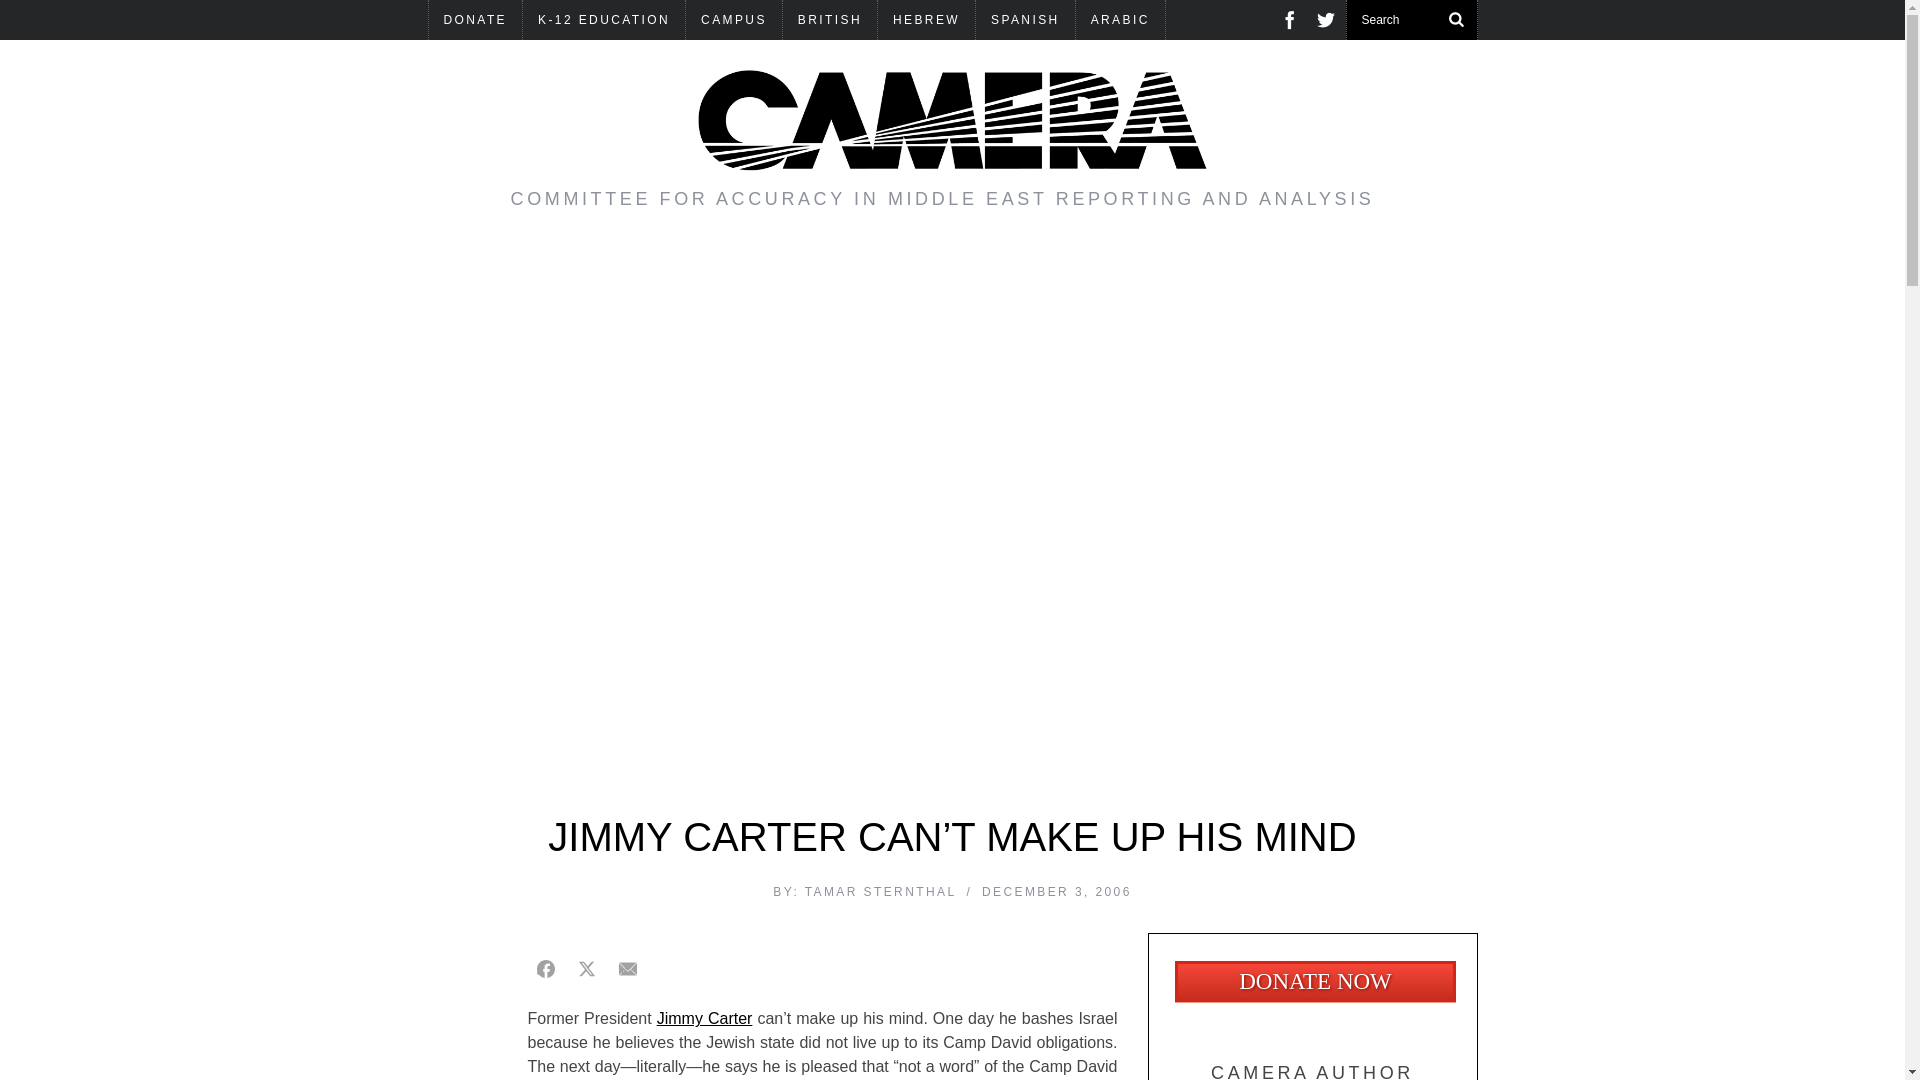  Describe the element at coordinates (475, 20) in the screenshot. I see `DONATE` at that location.